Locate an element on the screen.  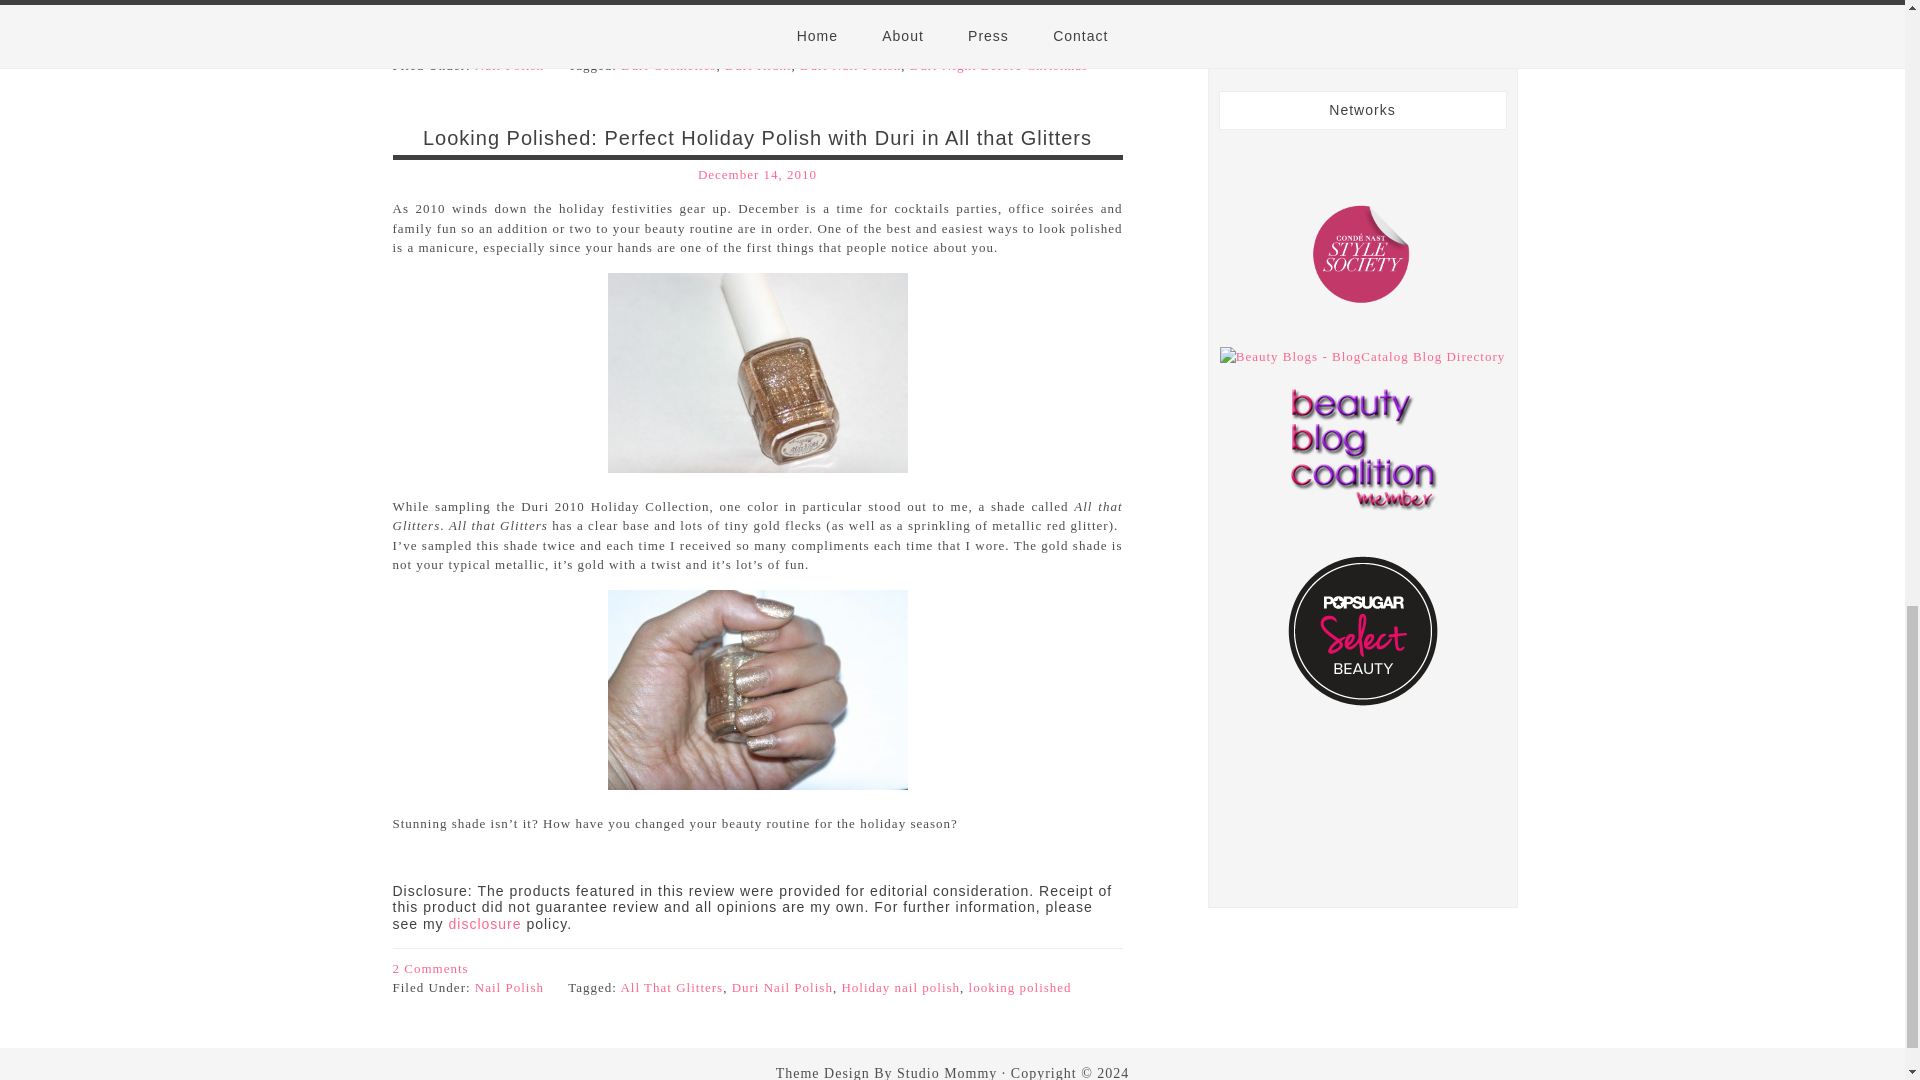
Duri Cosmetics is located at coordinates (668, 66).